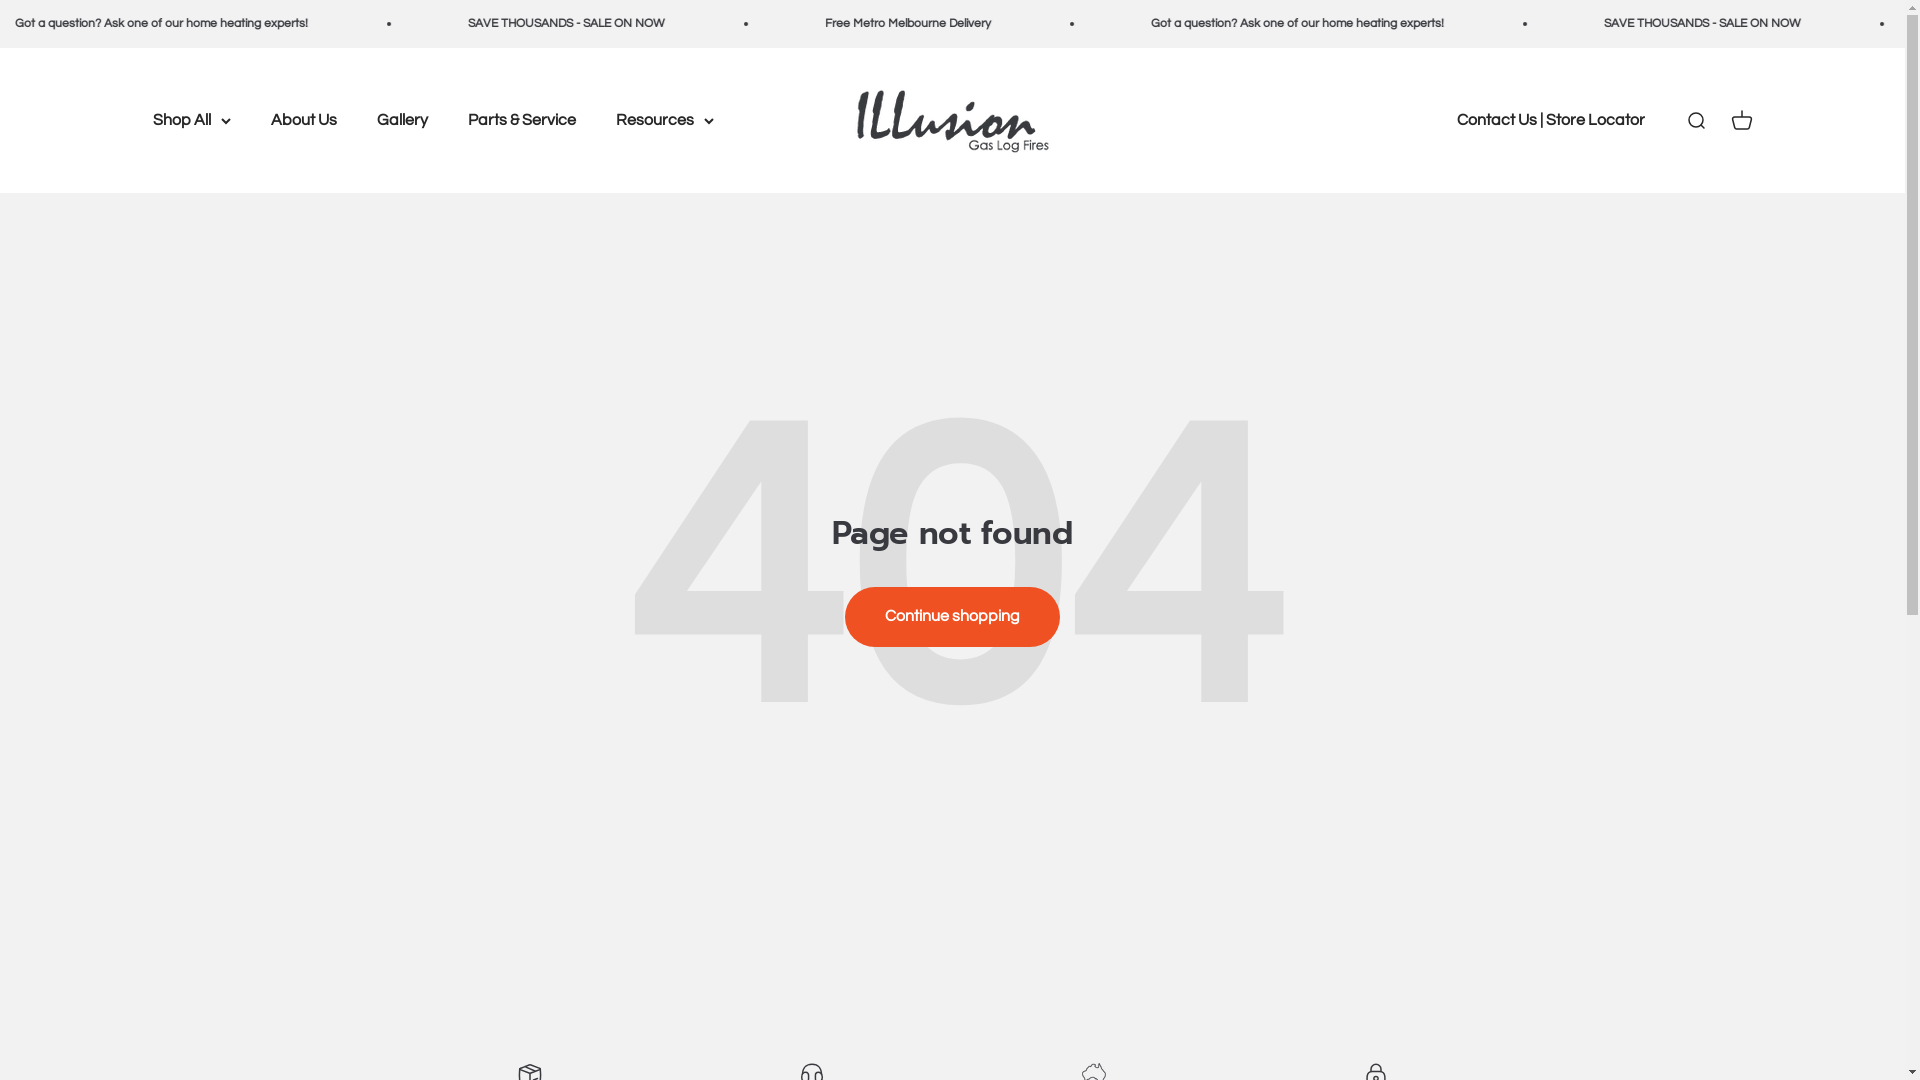  What do you see at coordinates (1550, 120) in the screenshot?
I see `Contact Us | Store Locator` at bounding box center [1550, 120].